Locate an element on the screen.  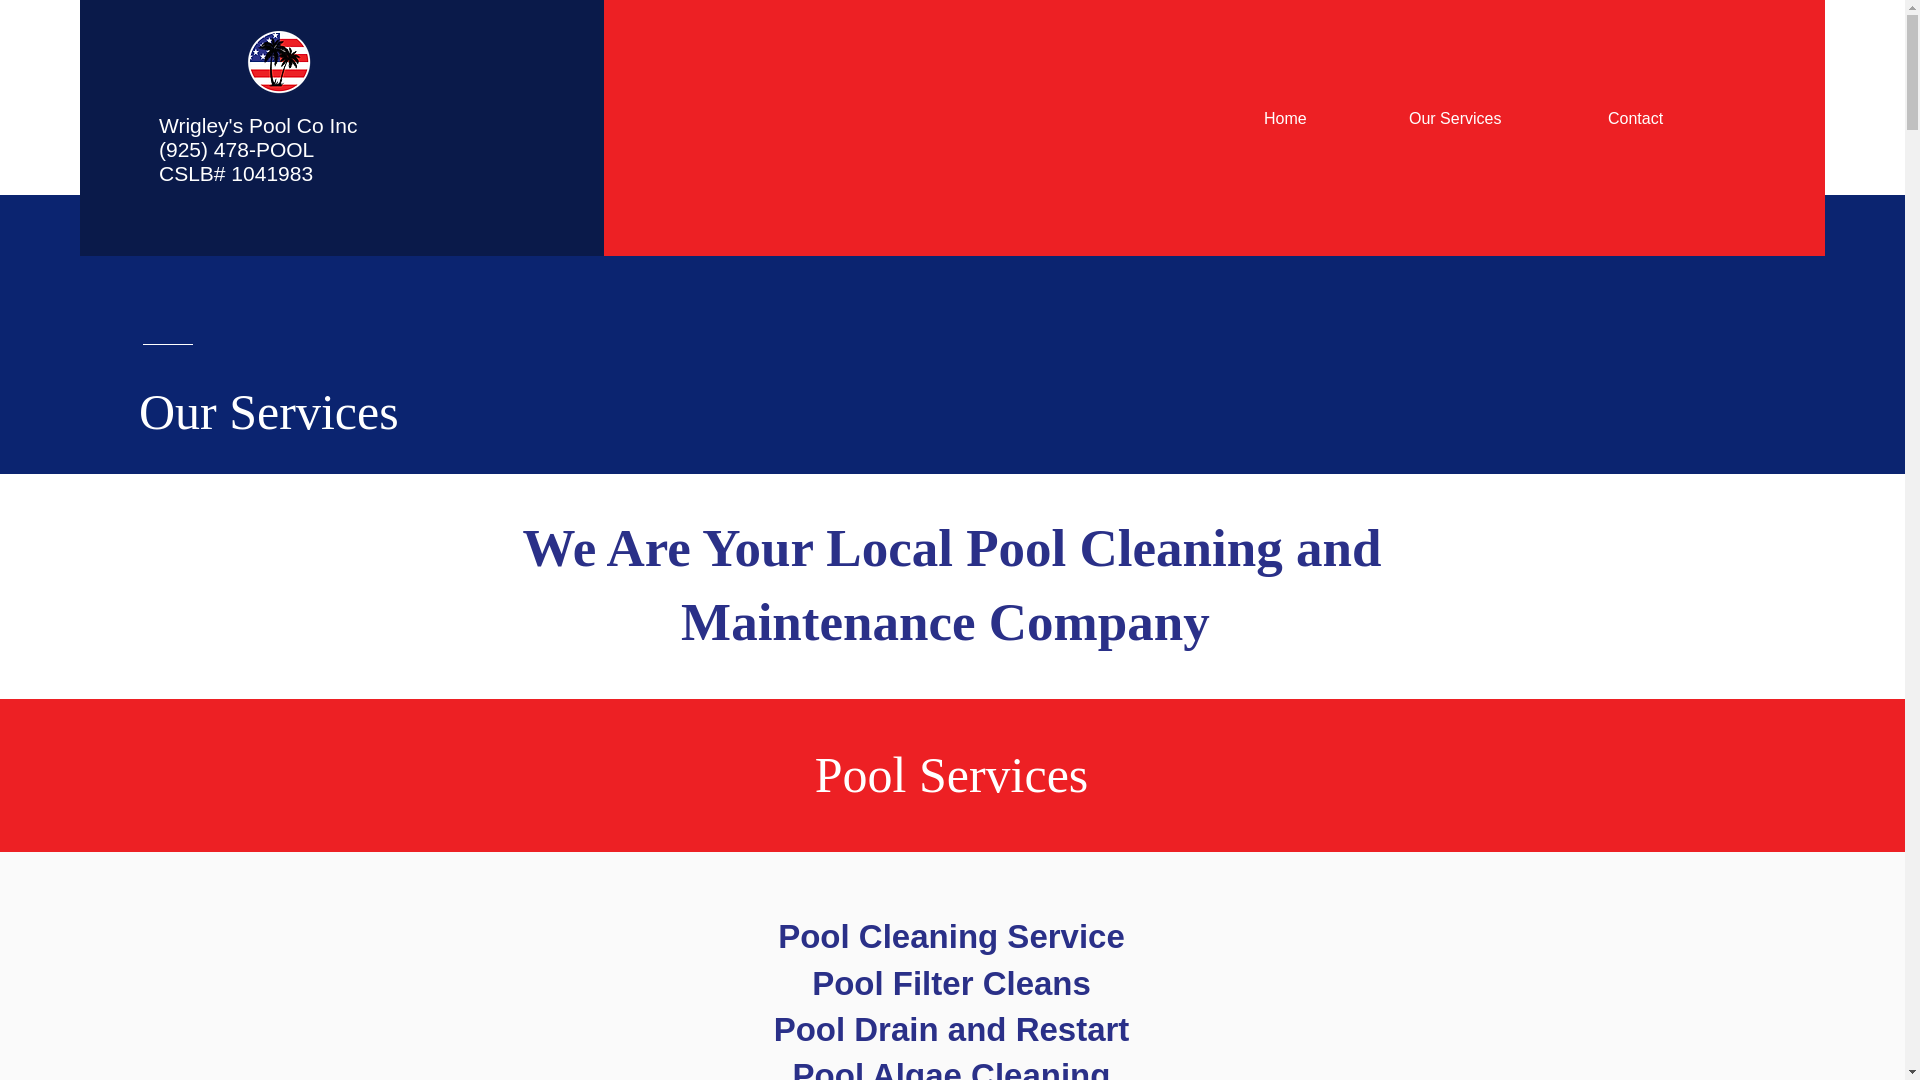
Pool Cleaning Service is located at coordinates (951, 936).